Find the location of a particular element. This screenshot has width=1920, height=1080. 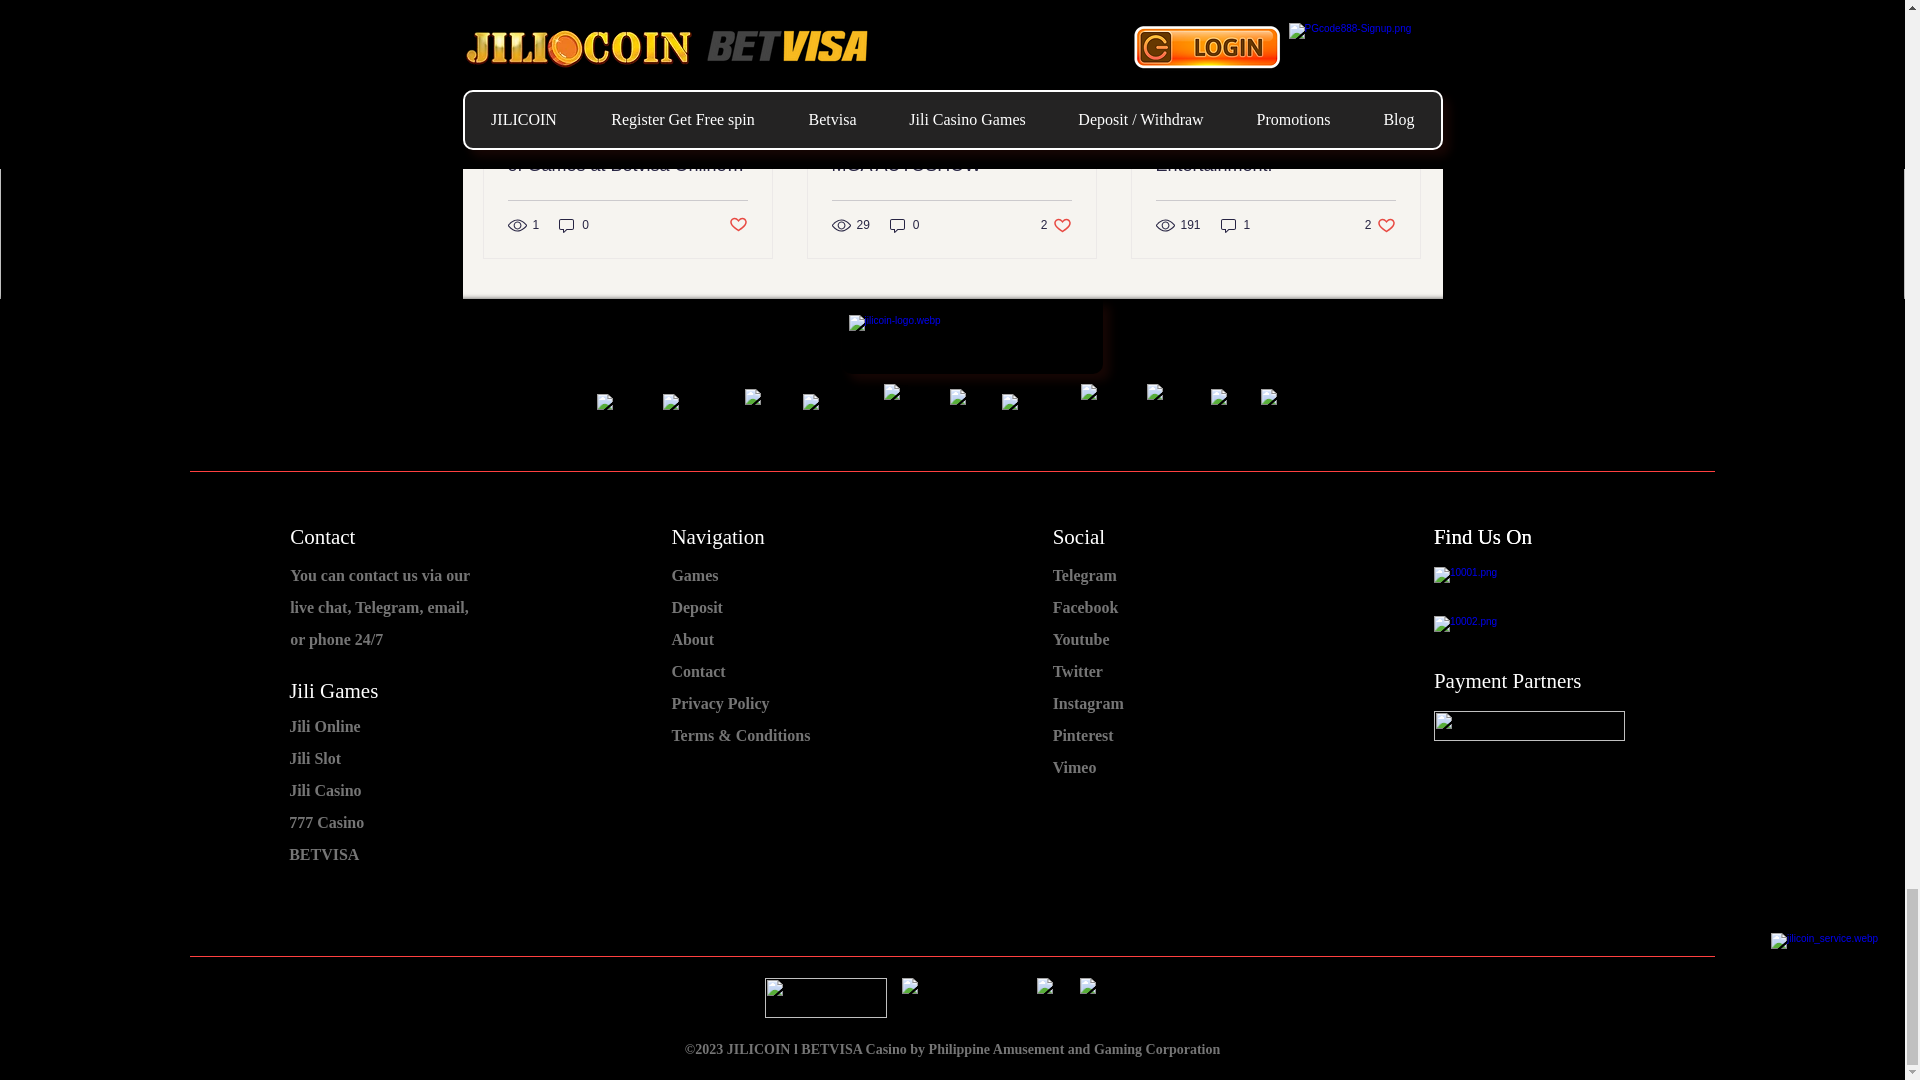

Hindi minarkahan bilang na-like ang post is located at coordinates (951, 154).